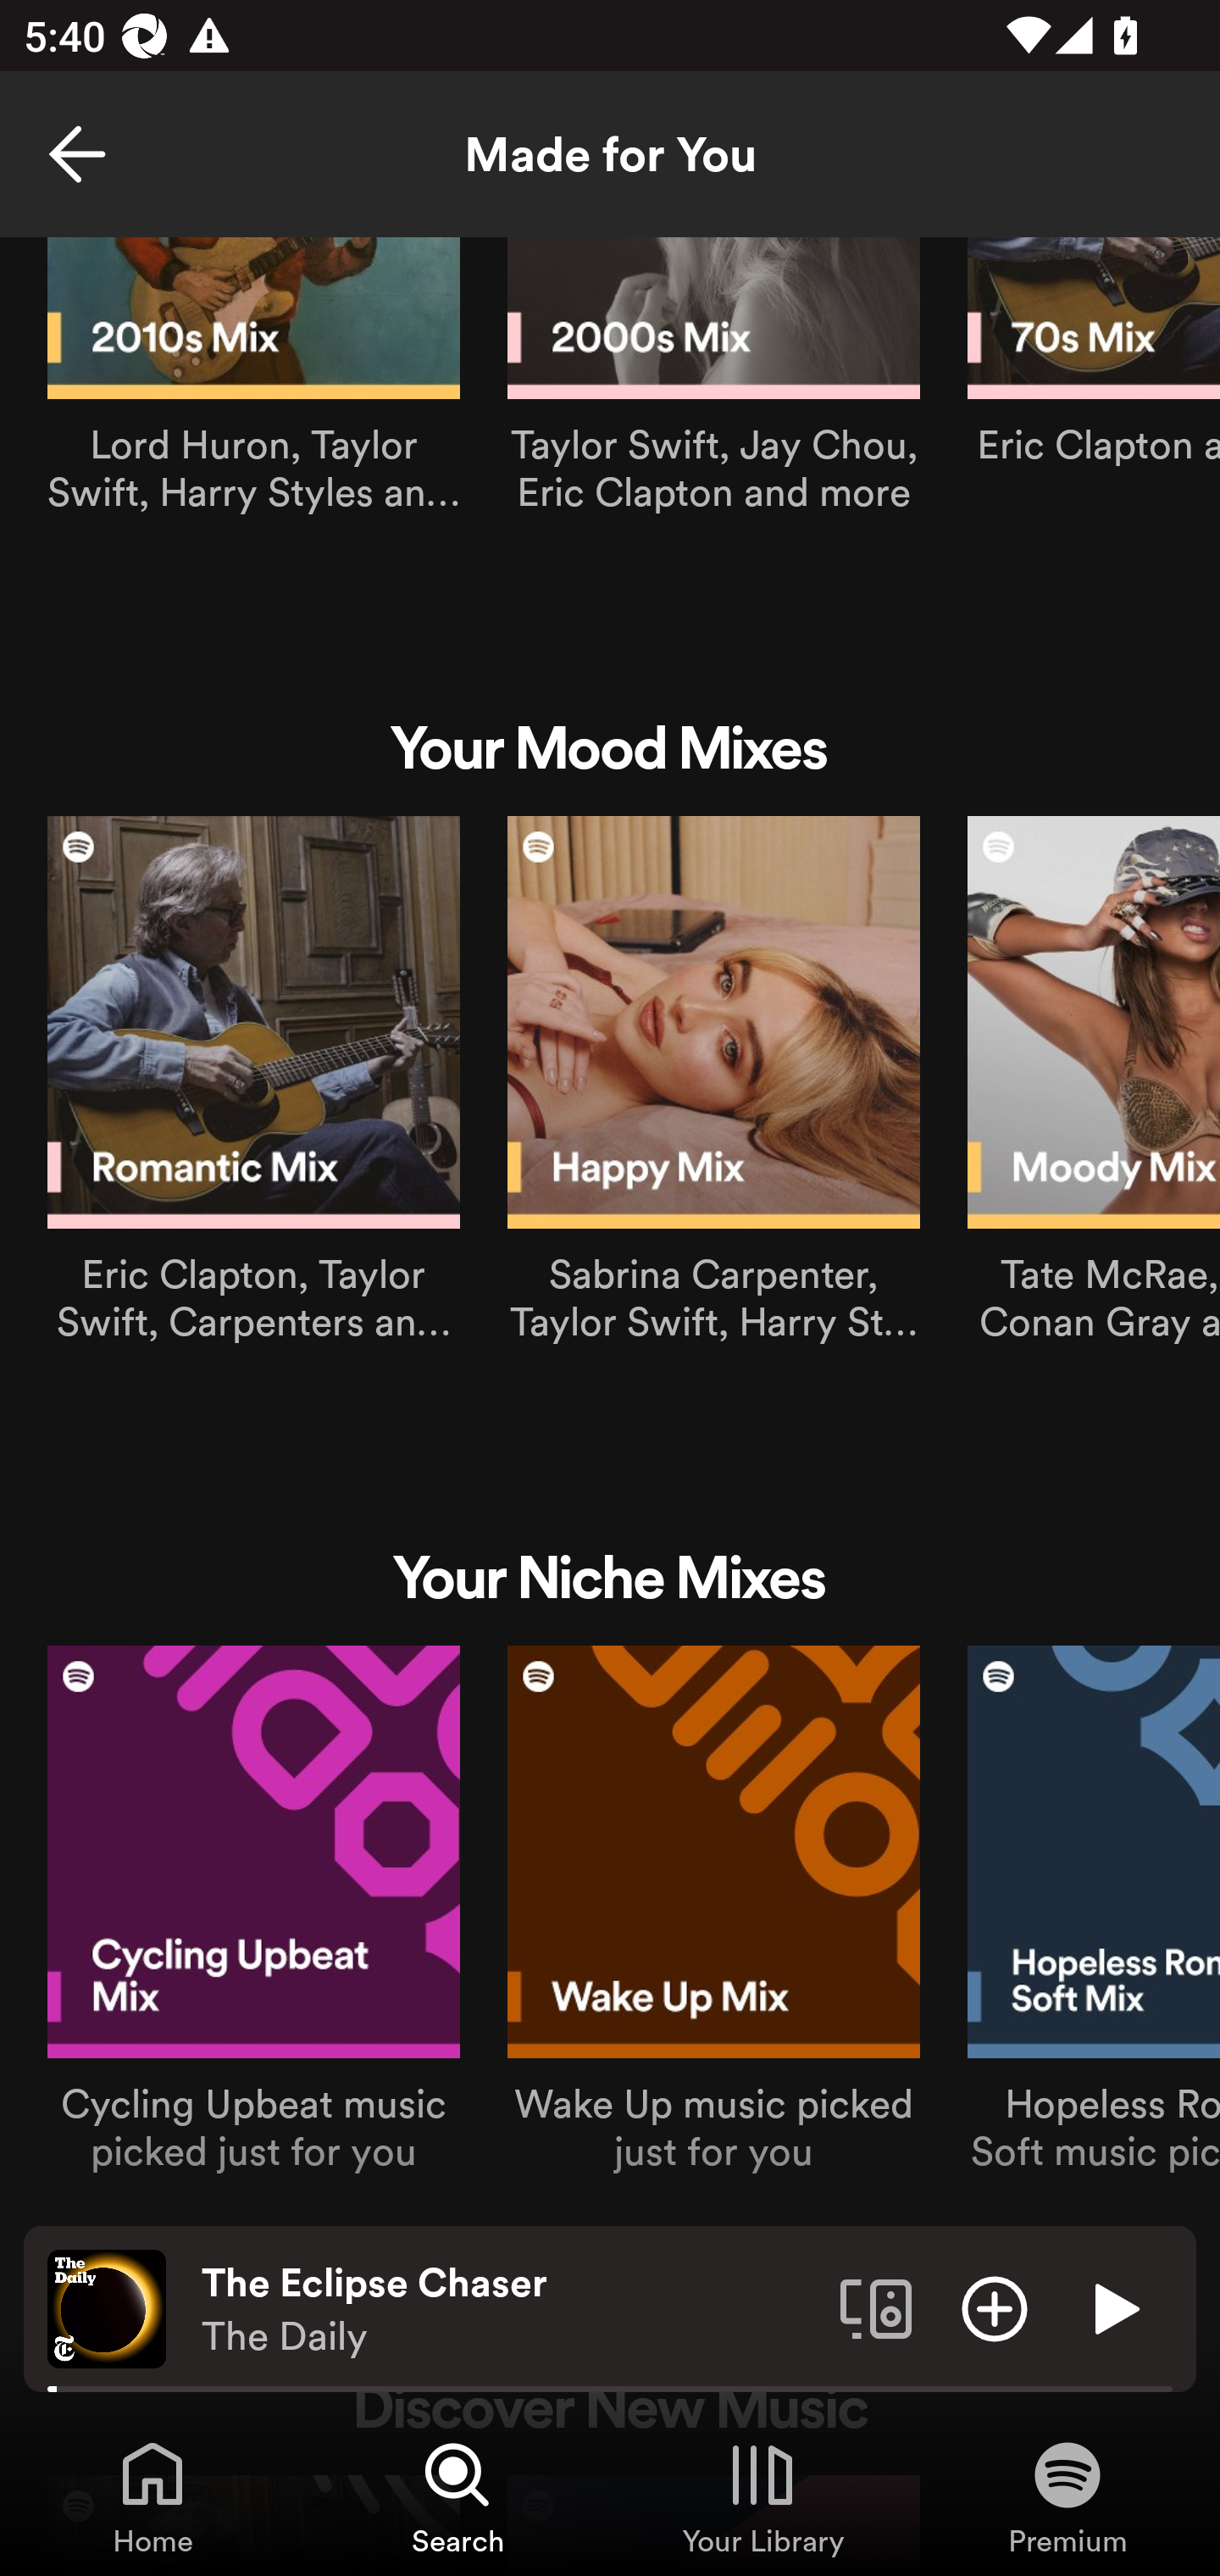 This screenshot has height=2576, width=1220. I want to click on Premium, Tab 4 of 4 Premium Premium, so click(1067, 2496).